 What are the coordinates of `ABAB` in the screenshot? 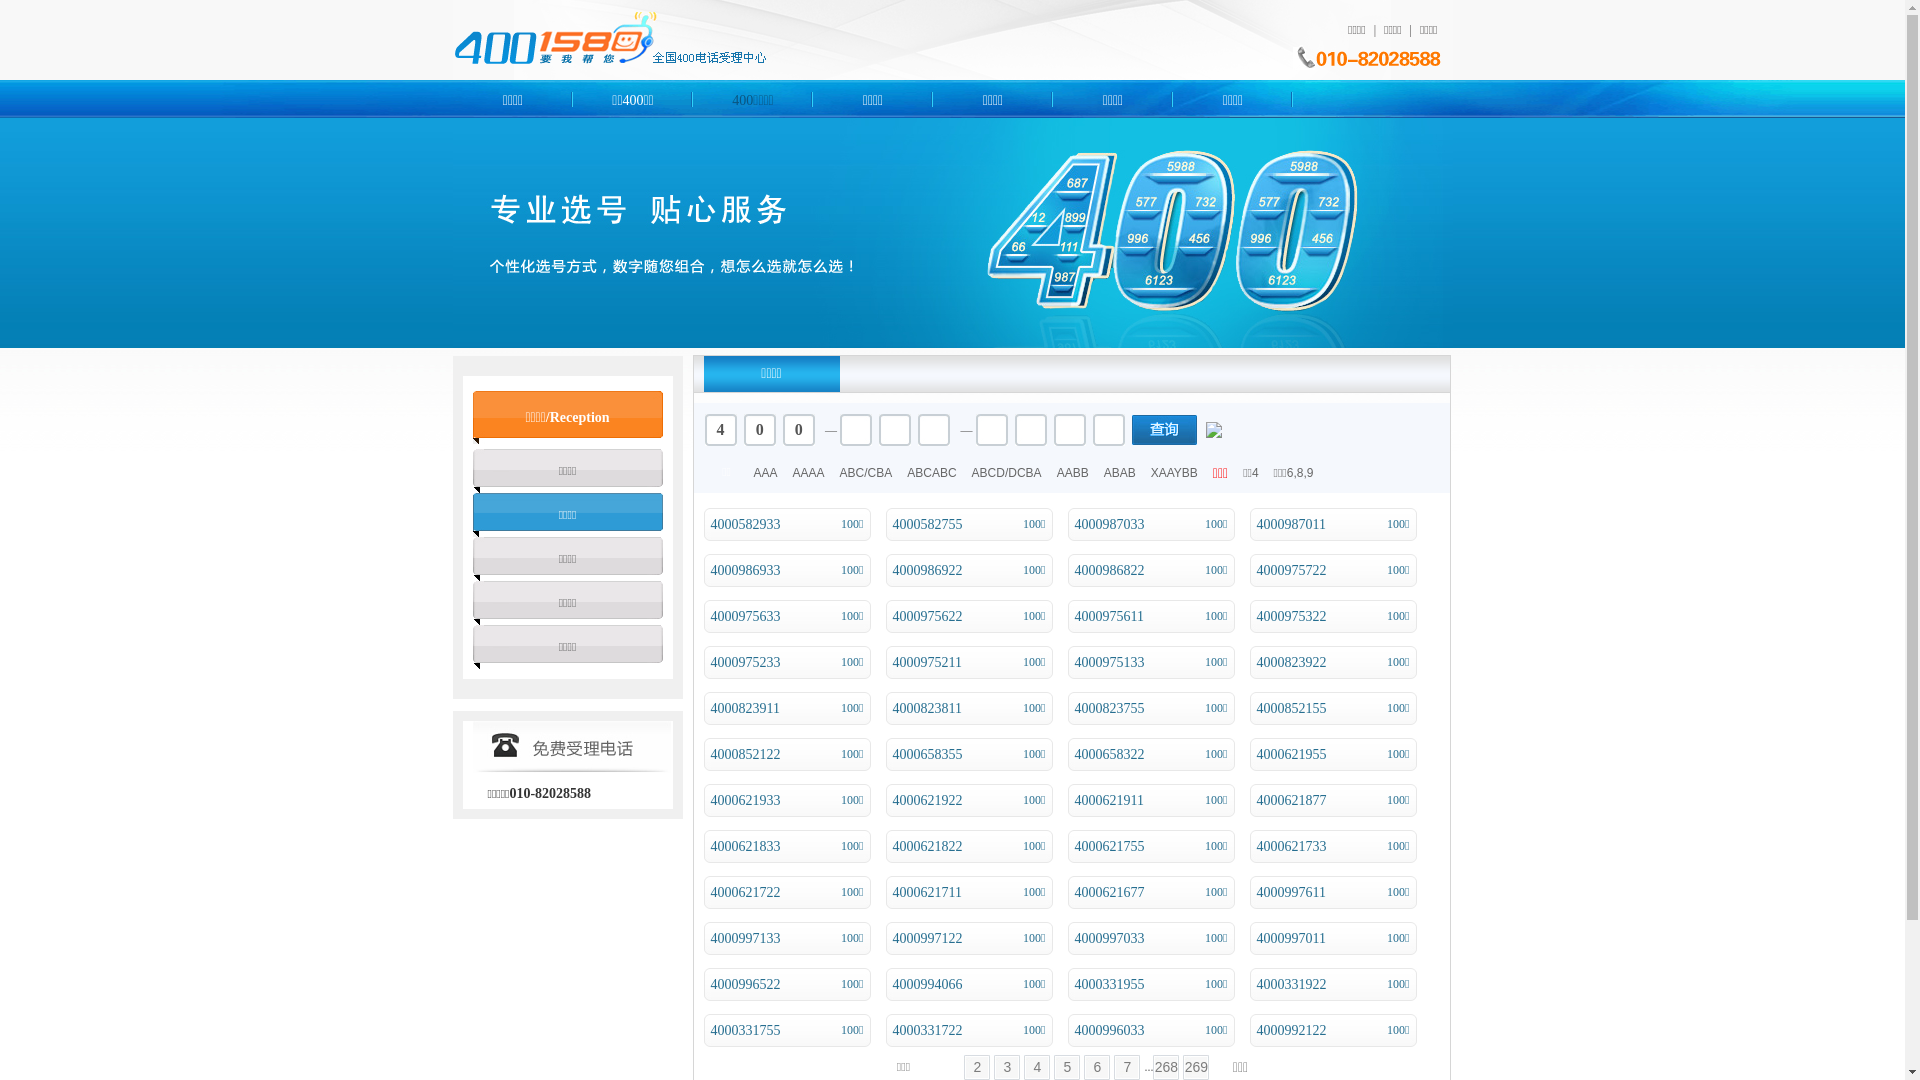 It's located at (1120, 474).